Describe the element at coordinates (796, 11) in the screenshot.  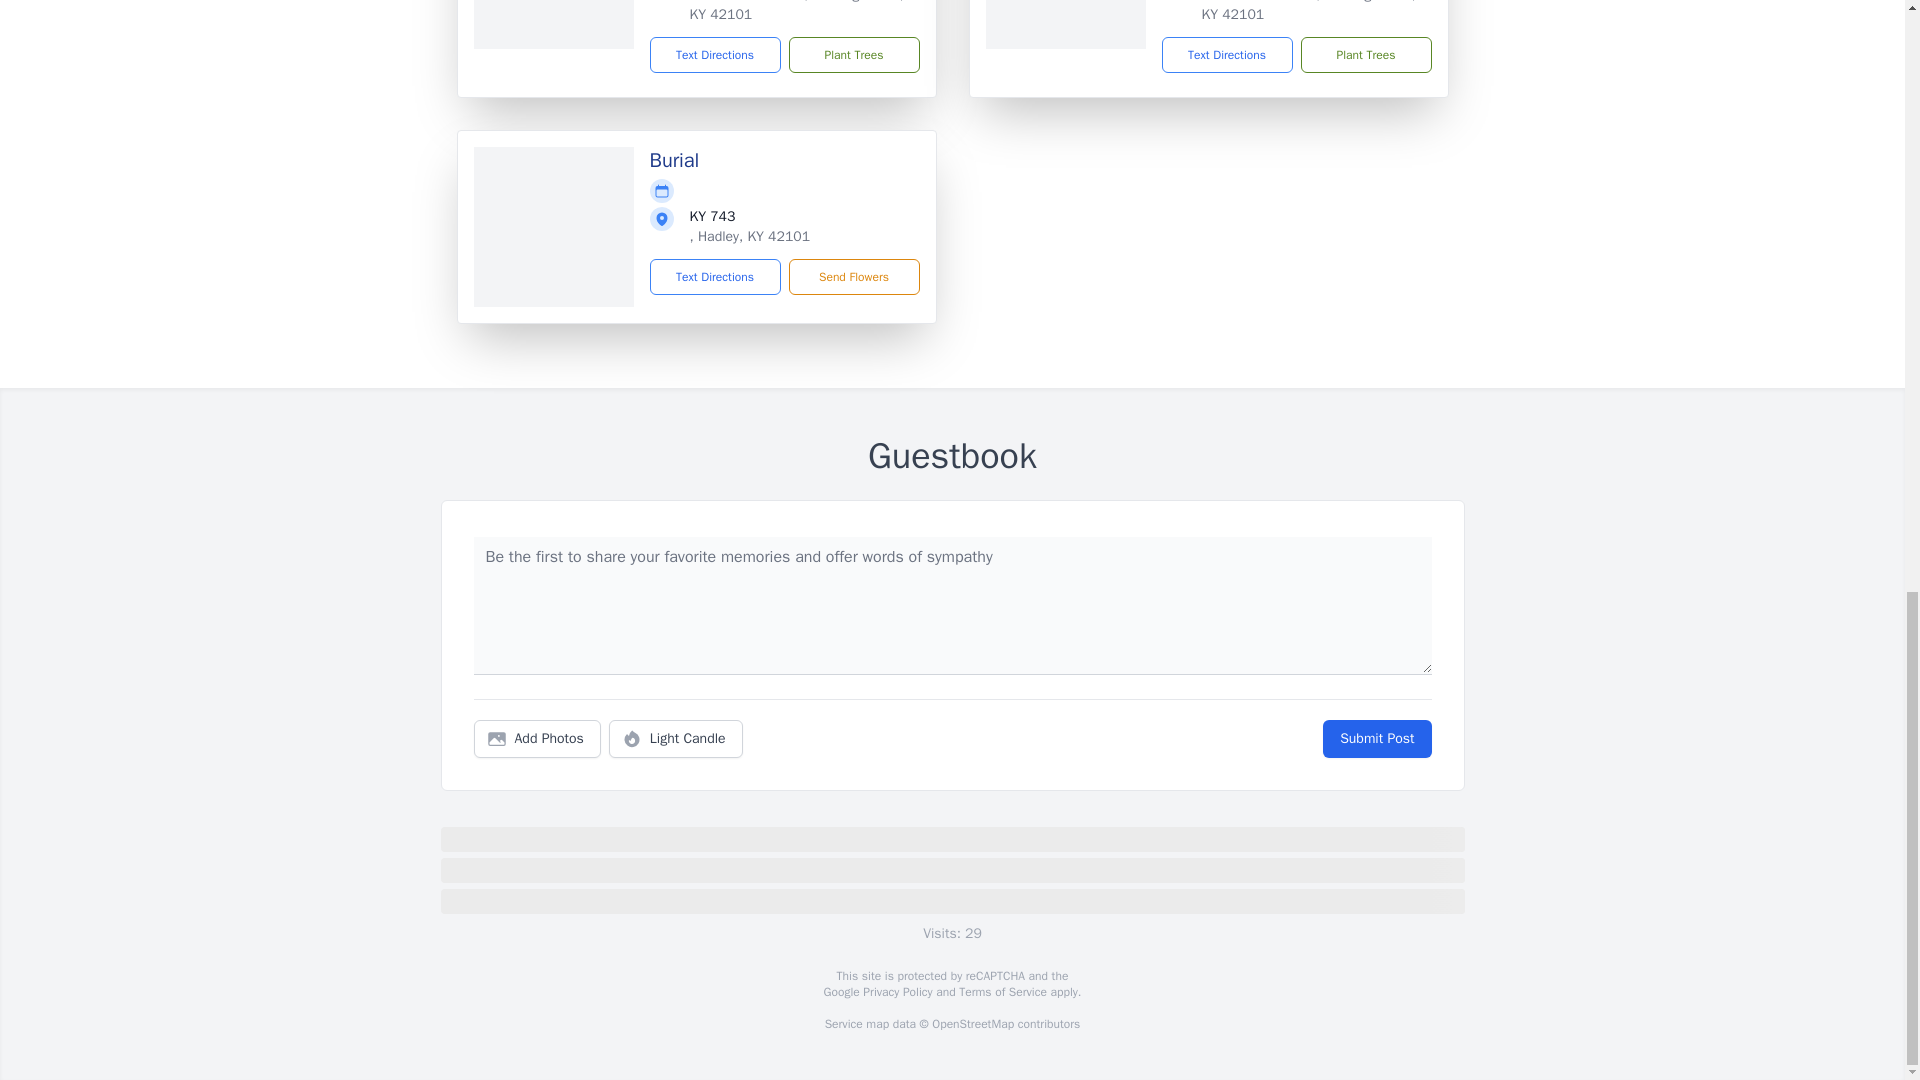
I see `3098 Louisville Rd, Bowling Green, KY 42101` at that location.